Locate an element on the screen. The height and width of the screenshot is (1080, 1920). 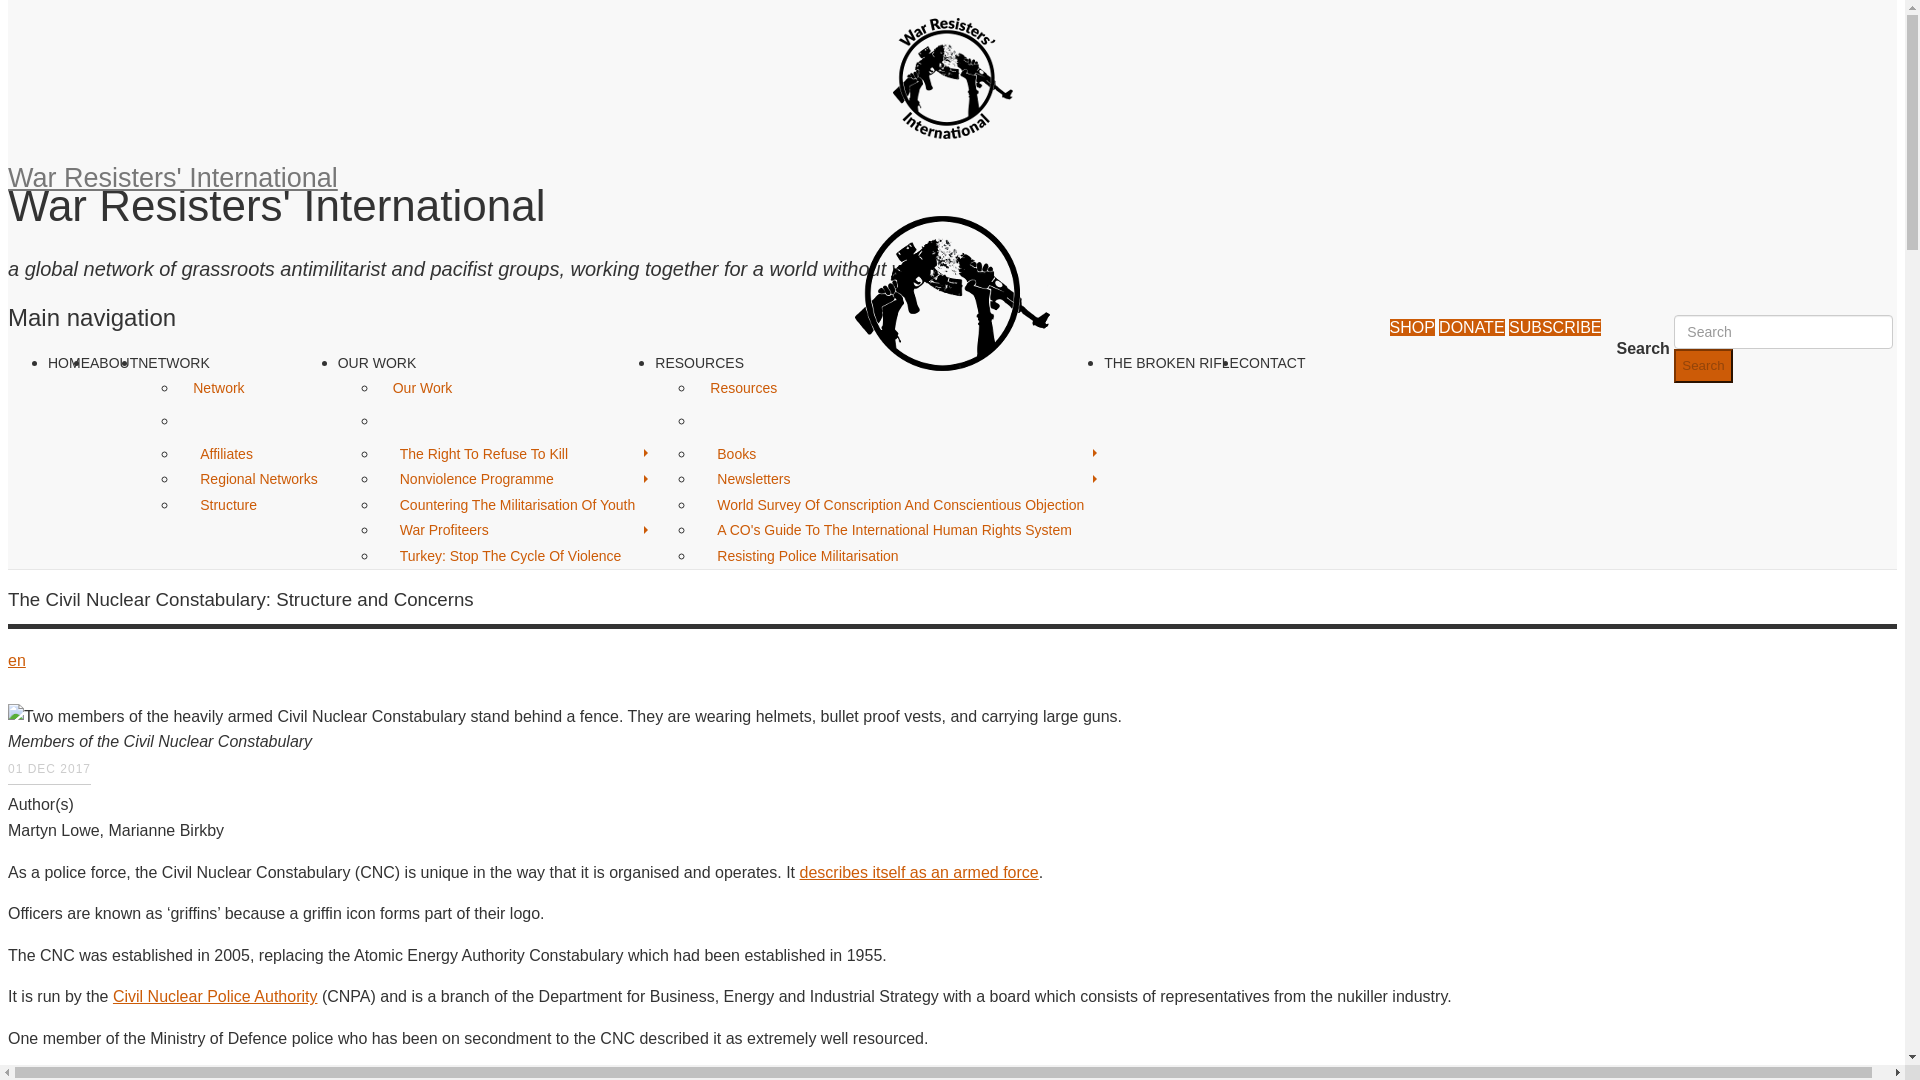
SUBSCRIBE is located at coordinates (1555, 326).